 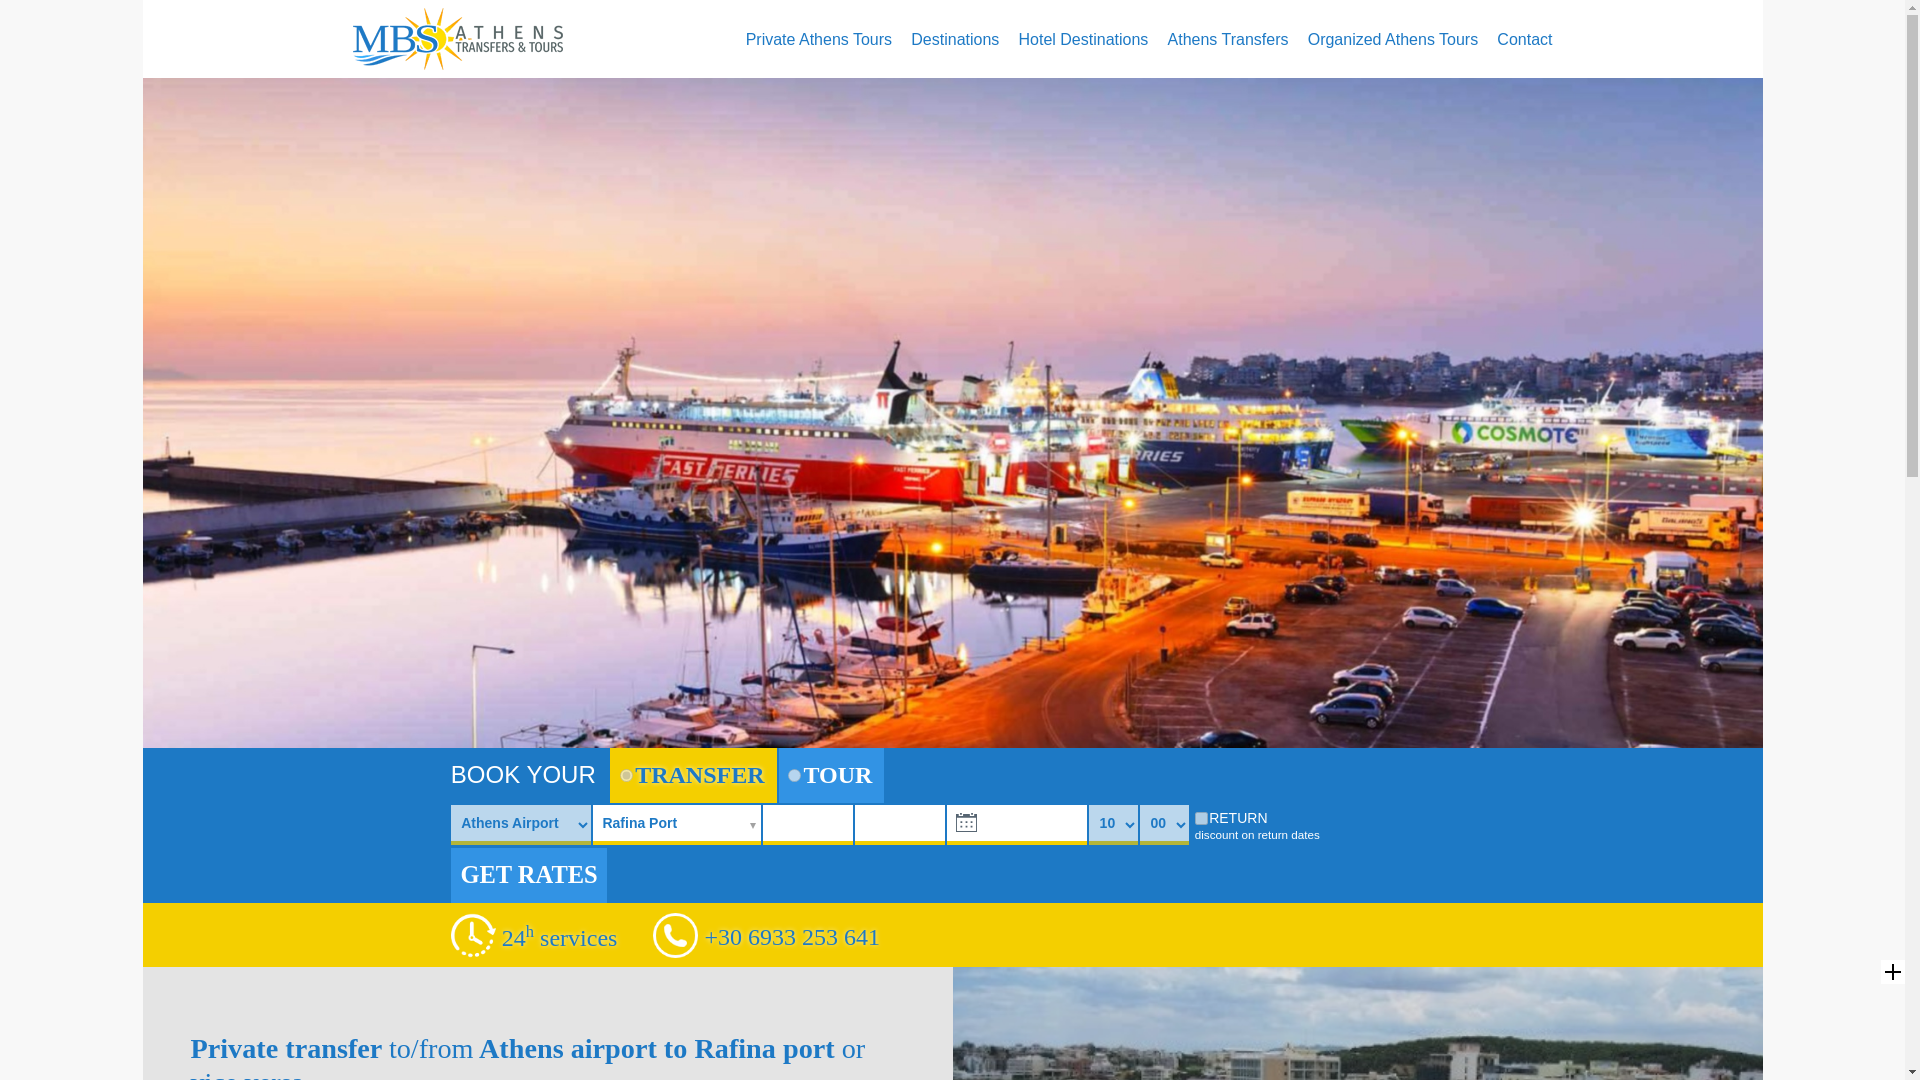 What do you see at coordinates (1016, 824) in the screenshot?
I see `DEPARTURE` at bounding box center [1016, 824].